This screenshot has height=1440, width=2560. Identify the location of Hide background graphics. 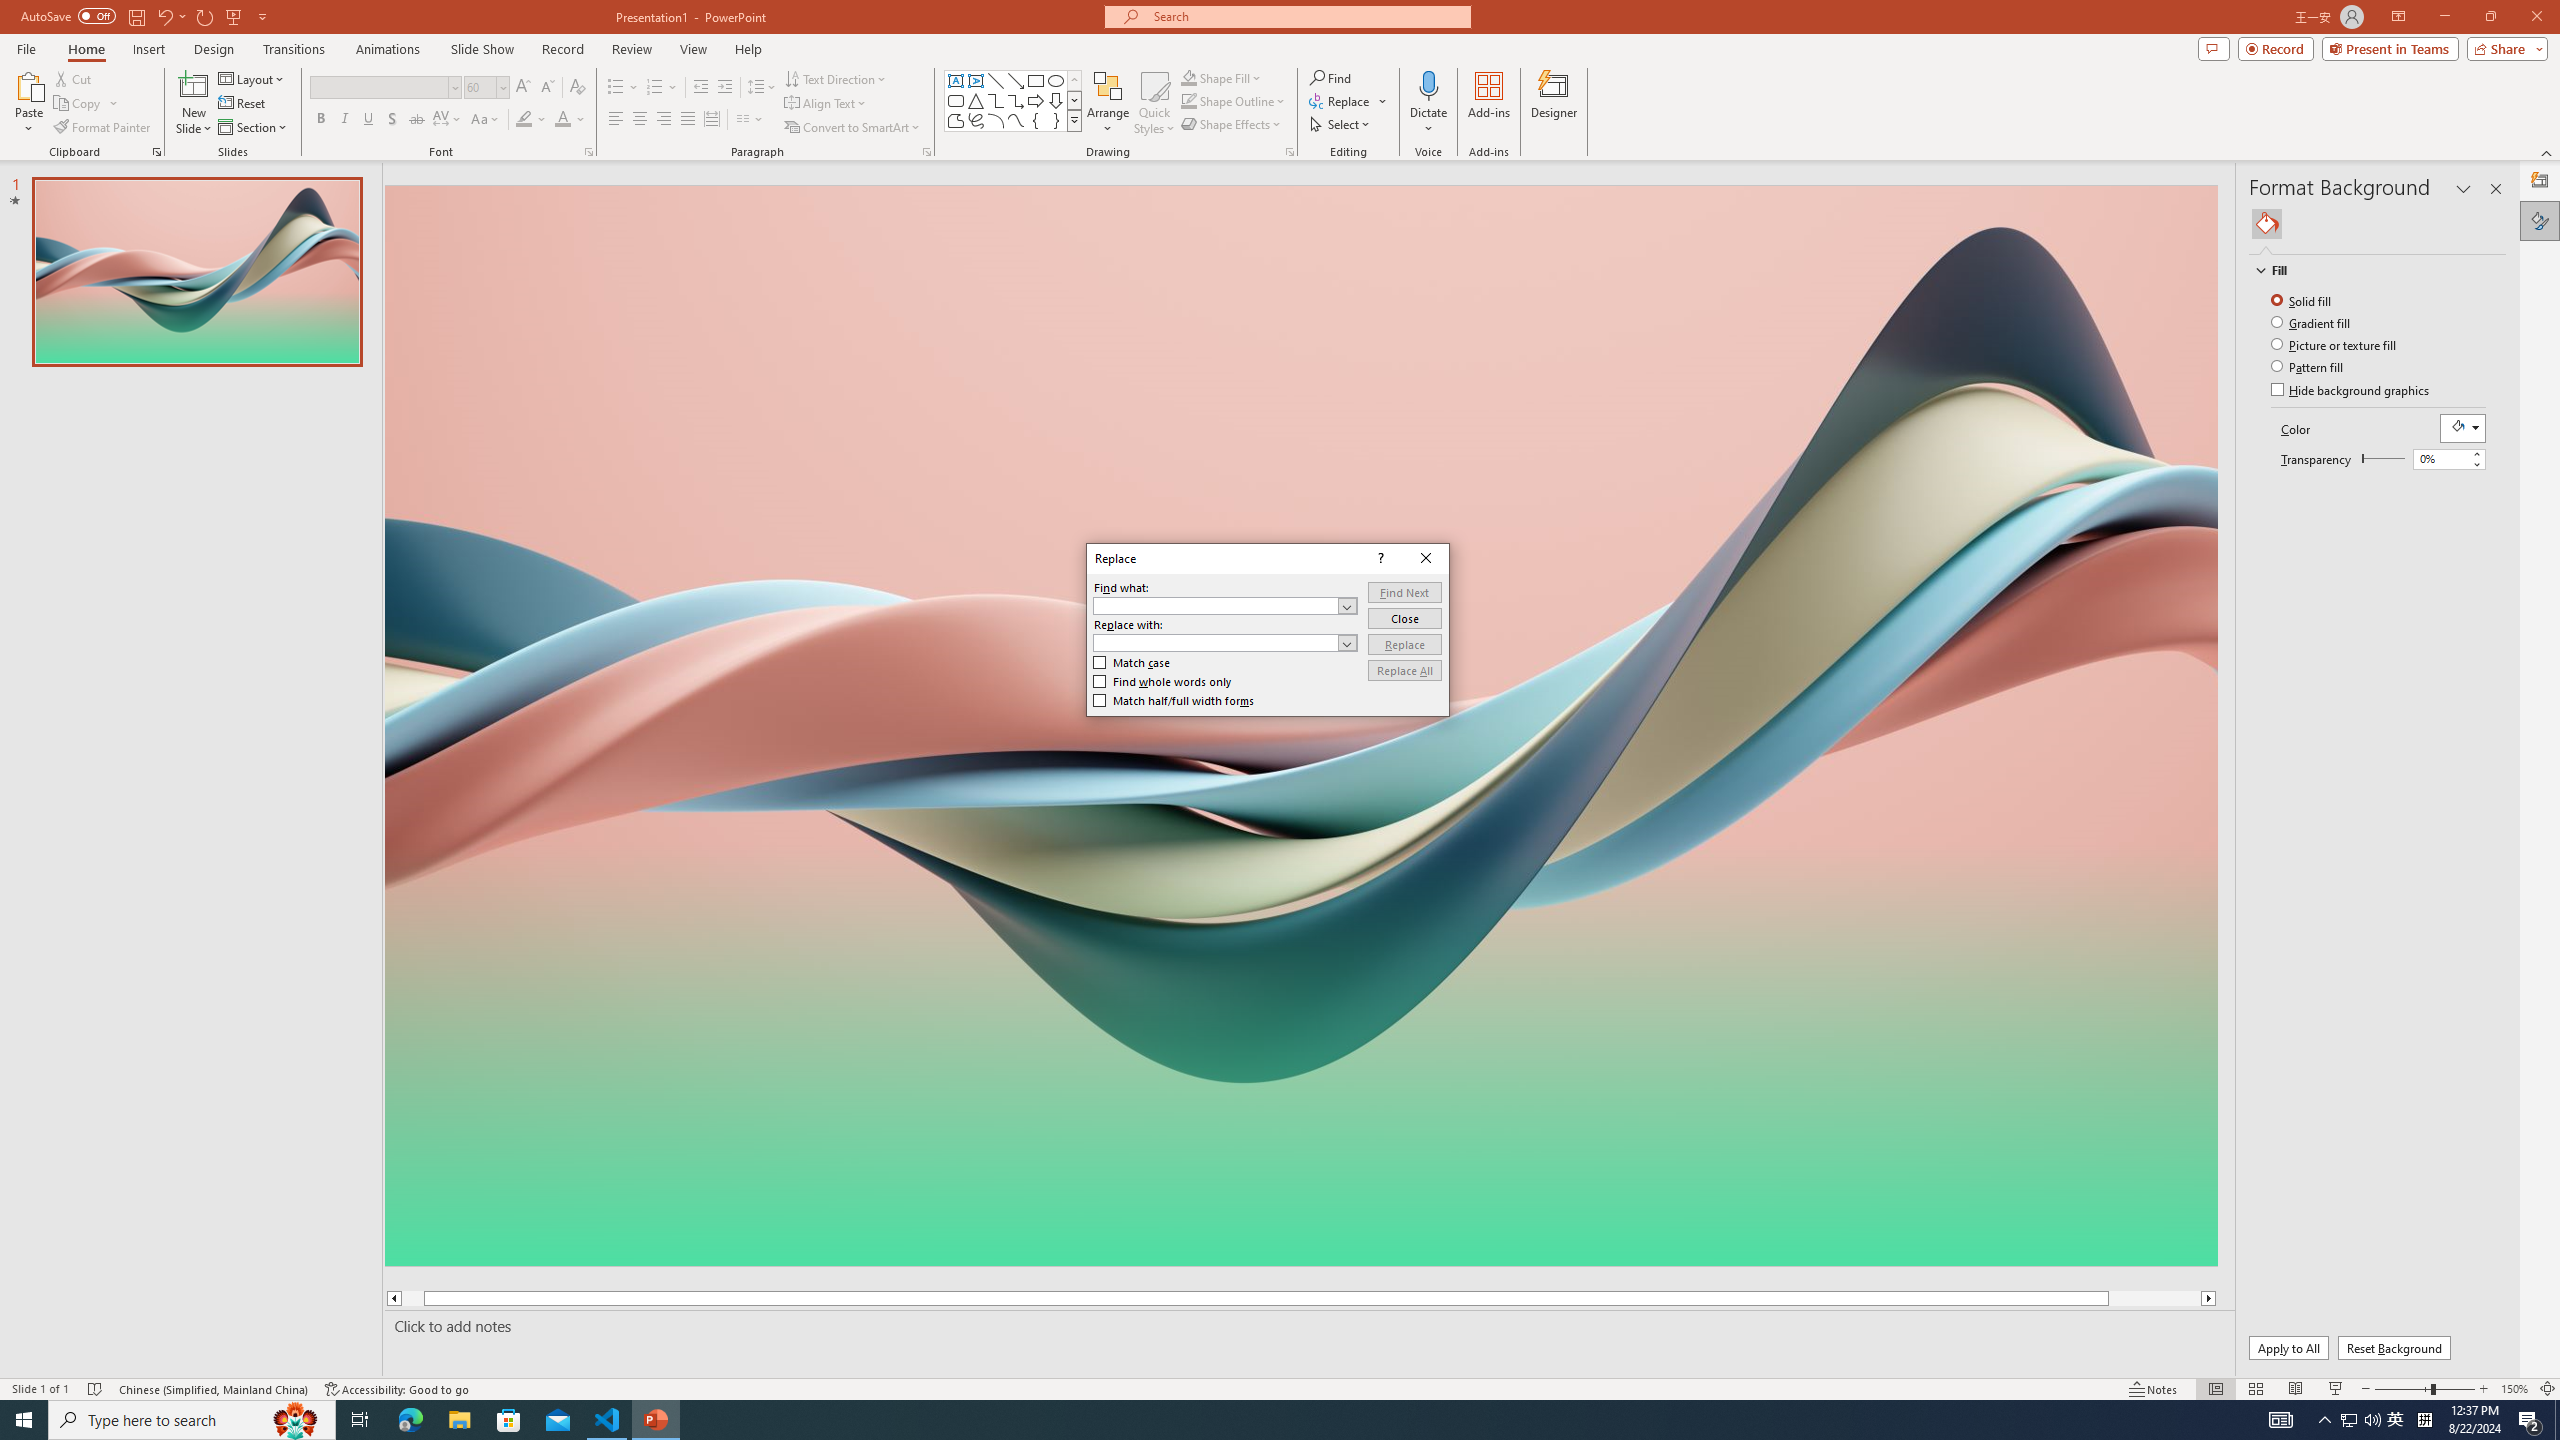
(2351, 390).